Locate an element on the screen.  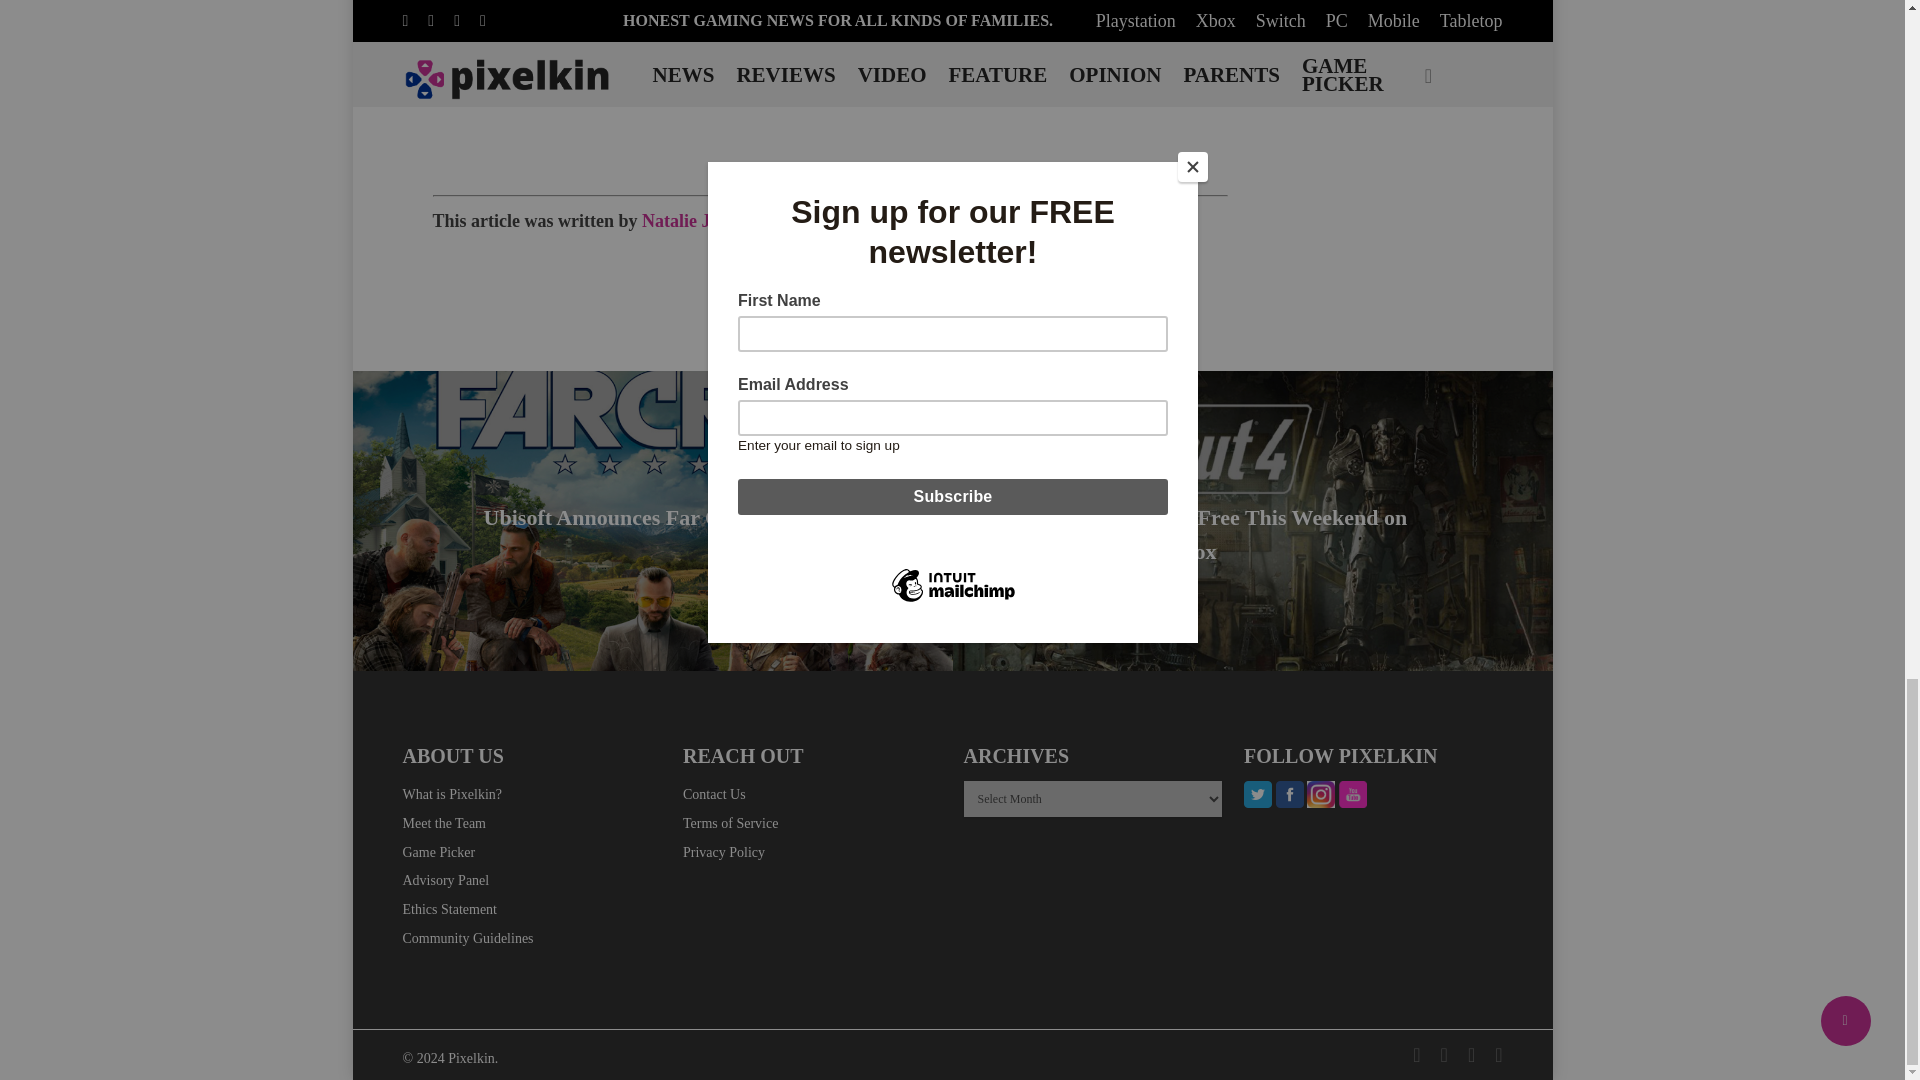
Posts by Natalie Jaech is located at coordinates (692, 220).